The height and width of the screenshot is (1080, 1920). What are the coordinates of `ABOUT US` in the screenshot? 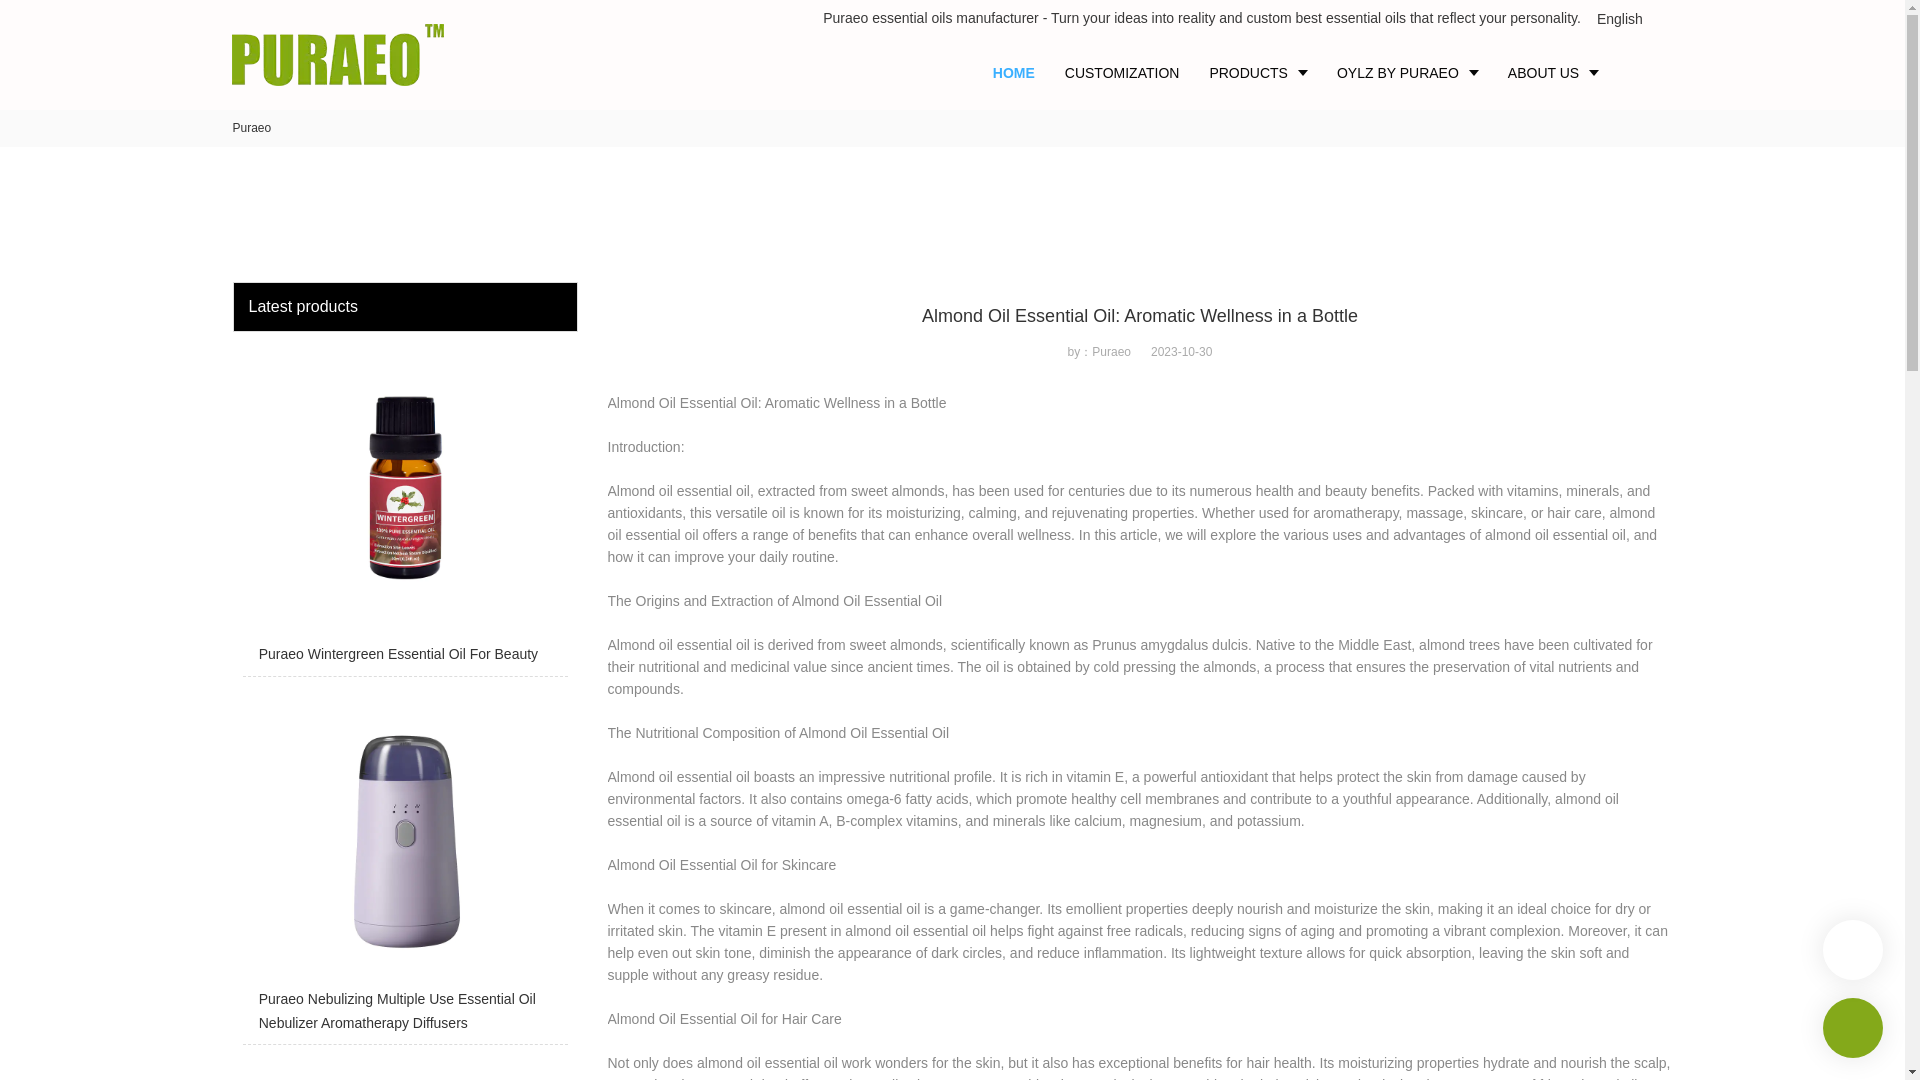 It's located at (1552, 72).